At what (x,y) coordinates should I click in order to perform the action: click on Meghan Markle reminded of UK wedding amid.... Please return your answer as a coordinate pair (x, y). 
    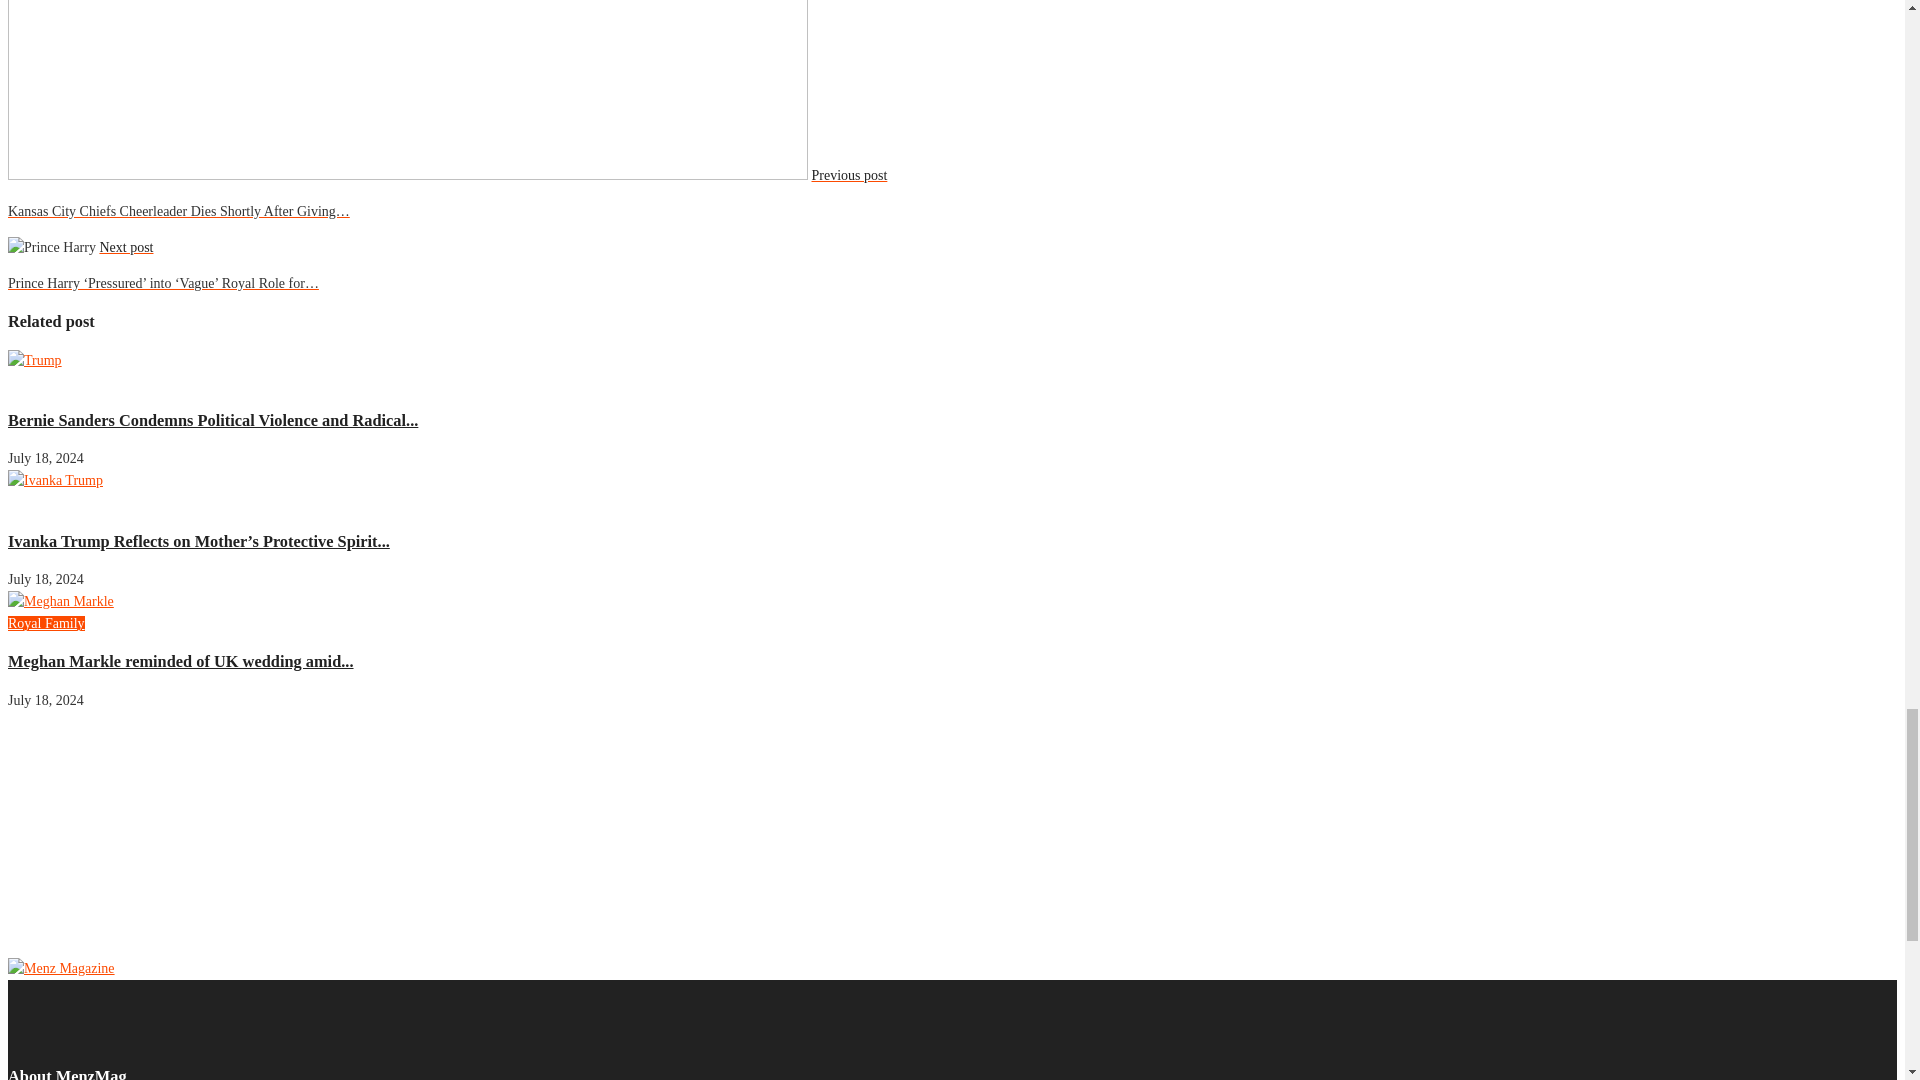
    Looking at the image, I should click on (180, 661).